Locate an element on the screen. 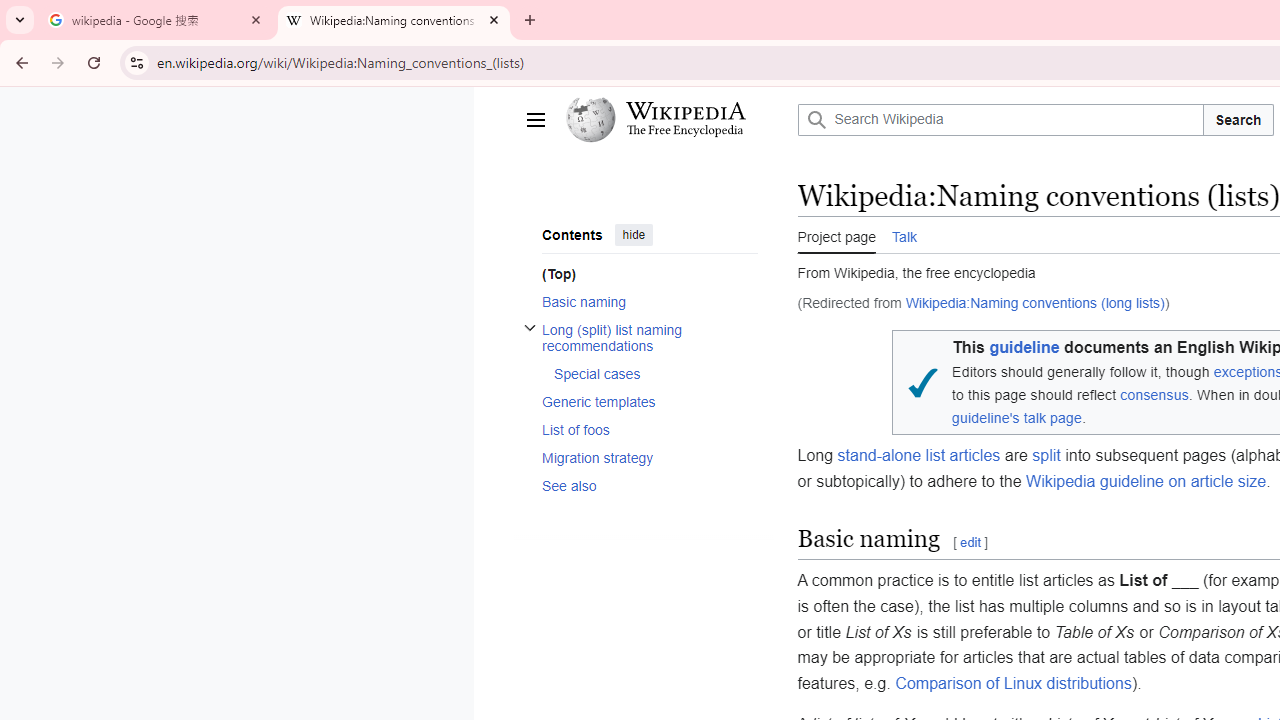  Basic naming is located at coordinates (649, 302).